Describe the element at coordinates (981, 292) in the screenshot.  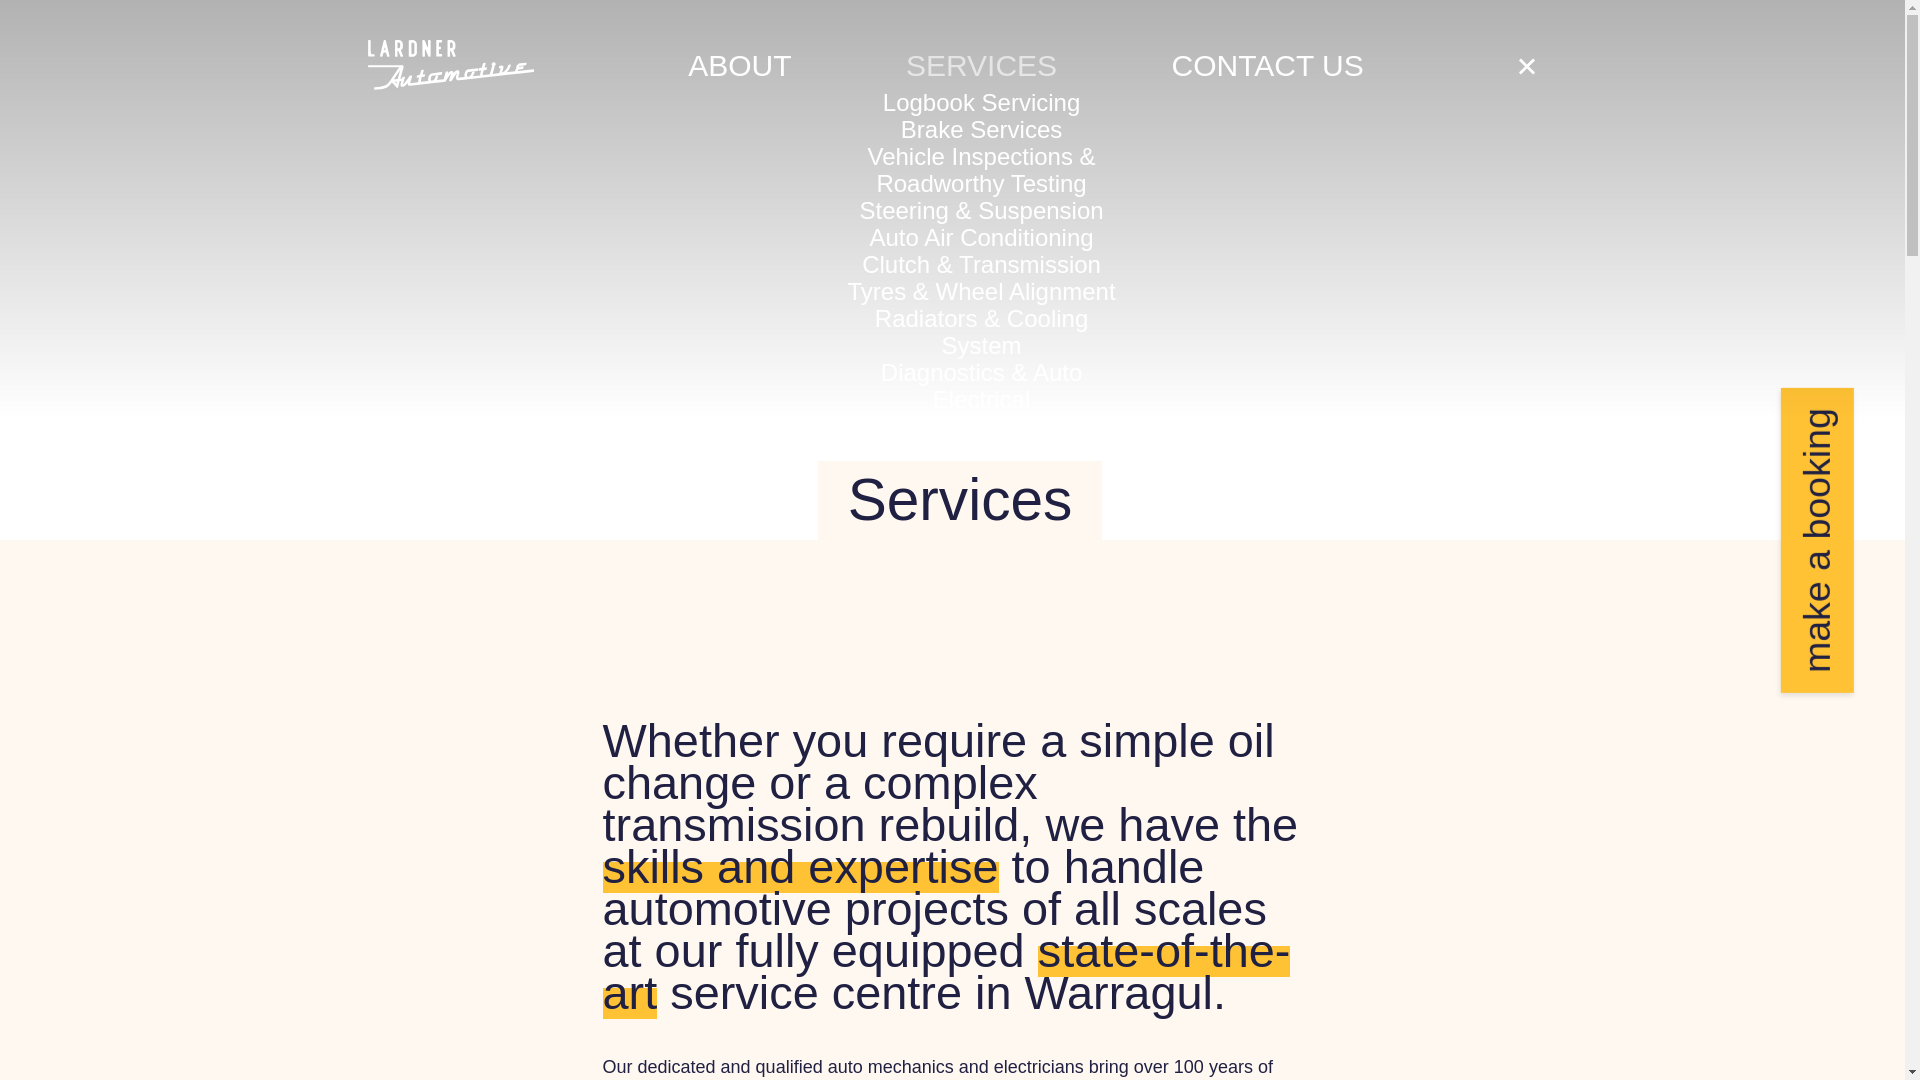
I see `Tyres & Wheel Alignment` at that location.